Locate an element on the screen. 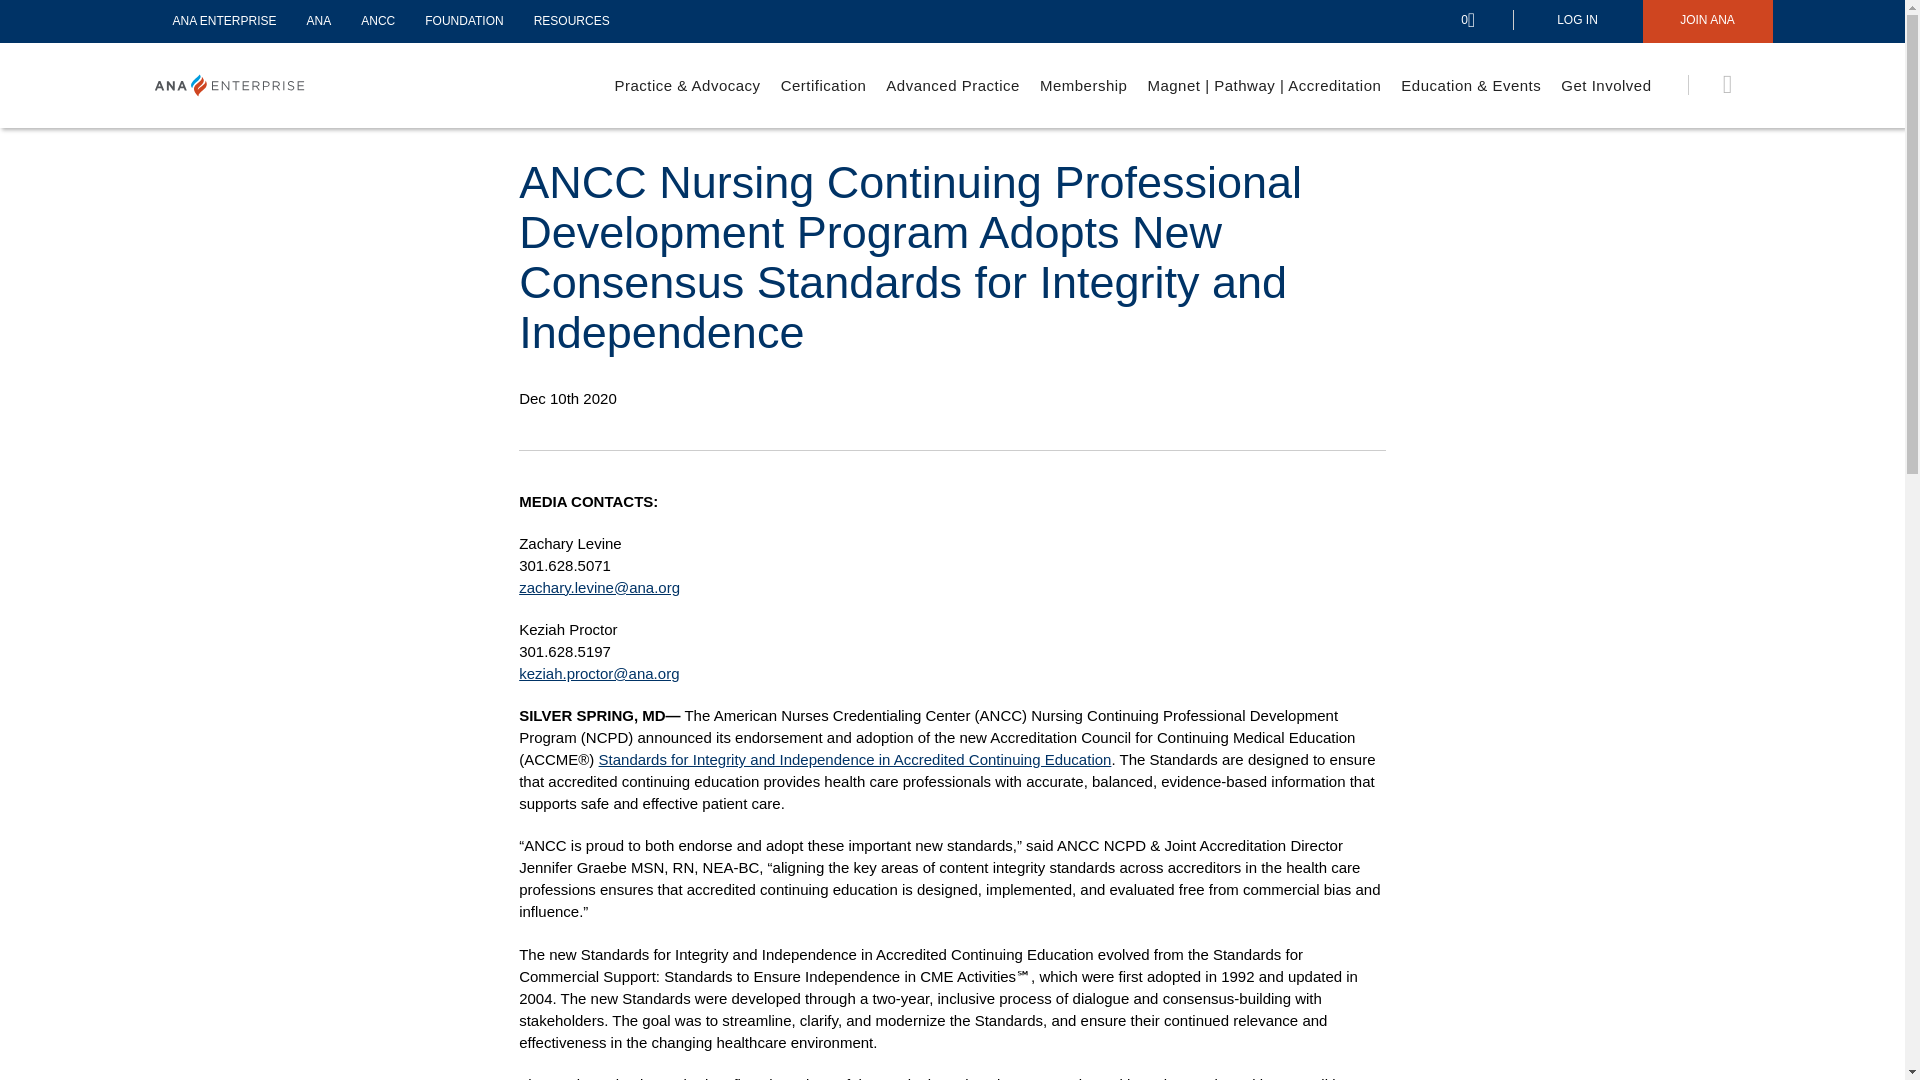  ANA ENTERPRISE is located at coordinates (224, 21).